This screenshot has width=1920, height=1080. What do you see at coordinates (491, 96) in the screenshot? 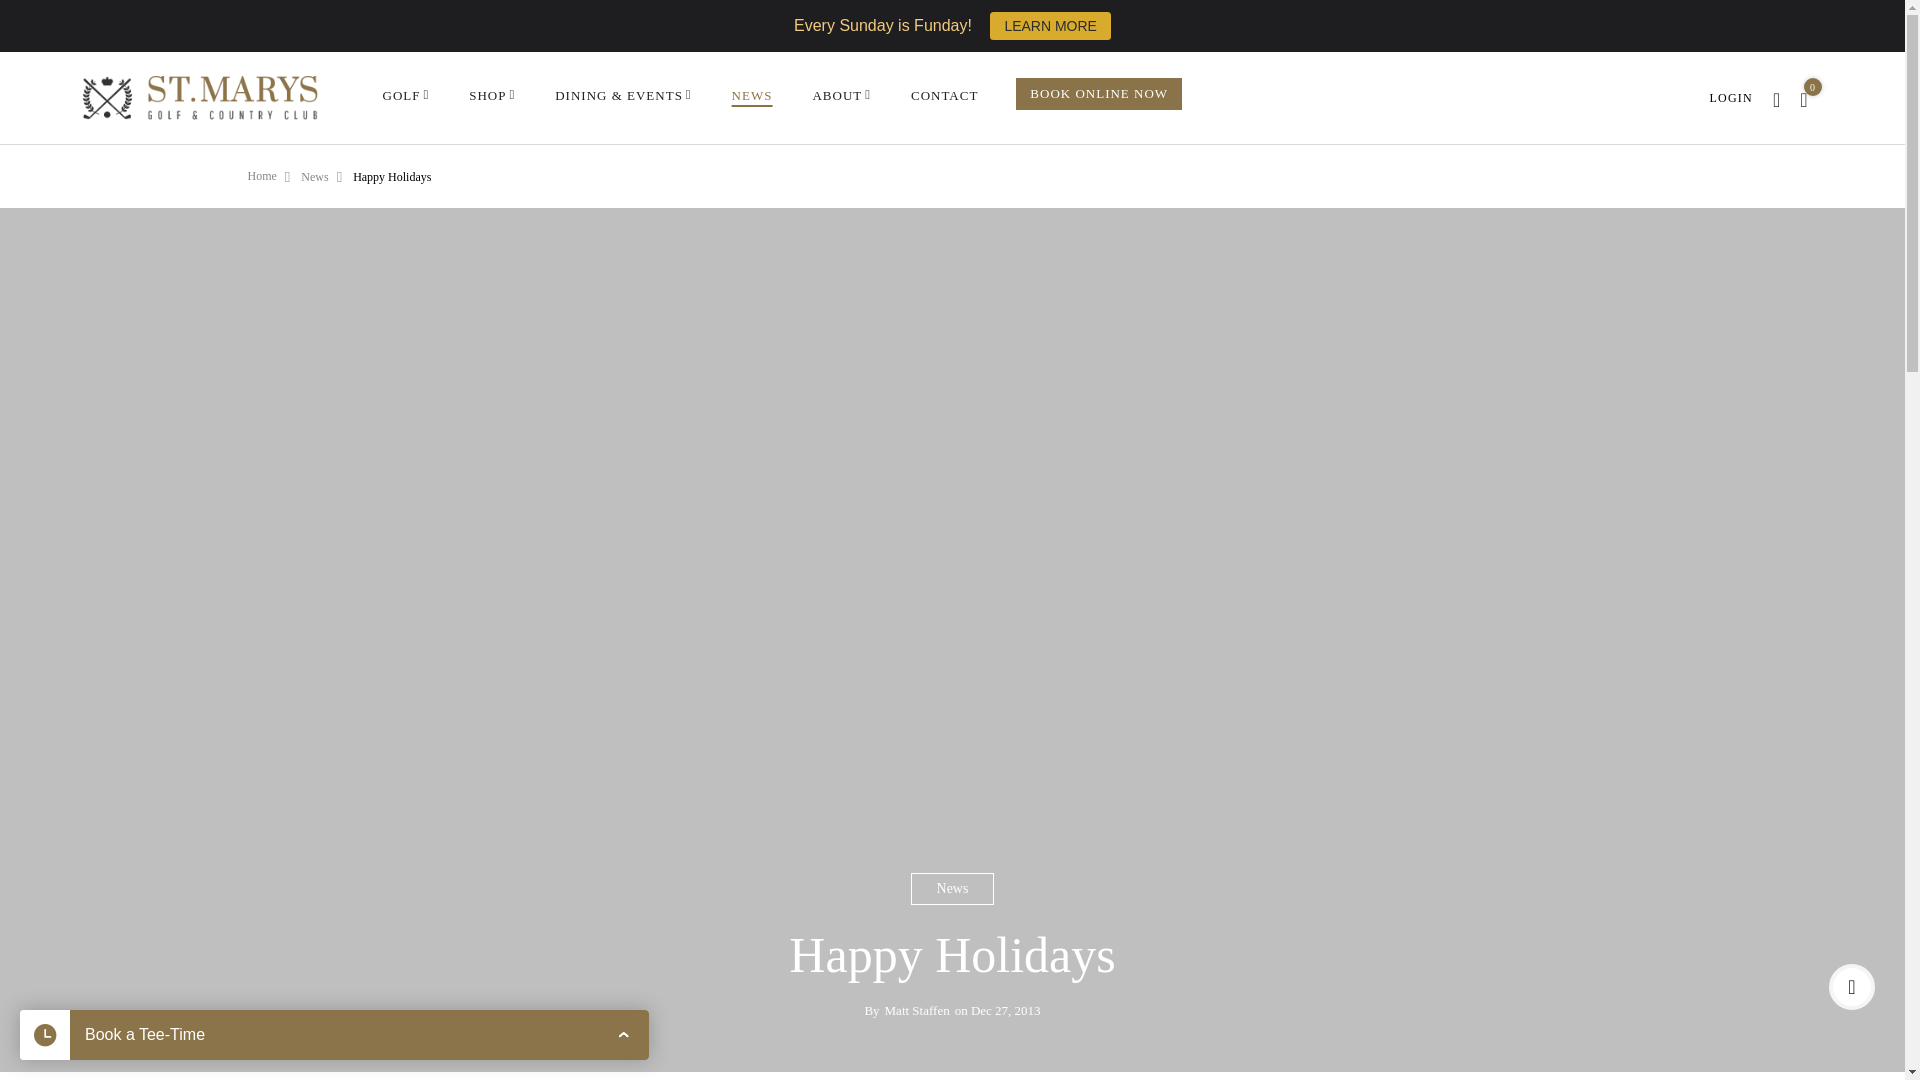
I see `SHOP` at bounding box center [491, 96].